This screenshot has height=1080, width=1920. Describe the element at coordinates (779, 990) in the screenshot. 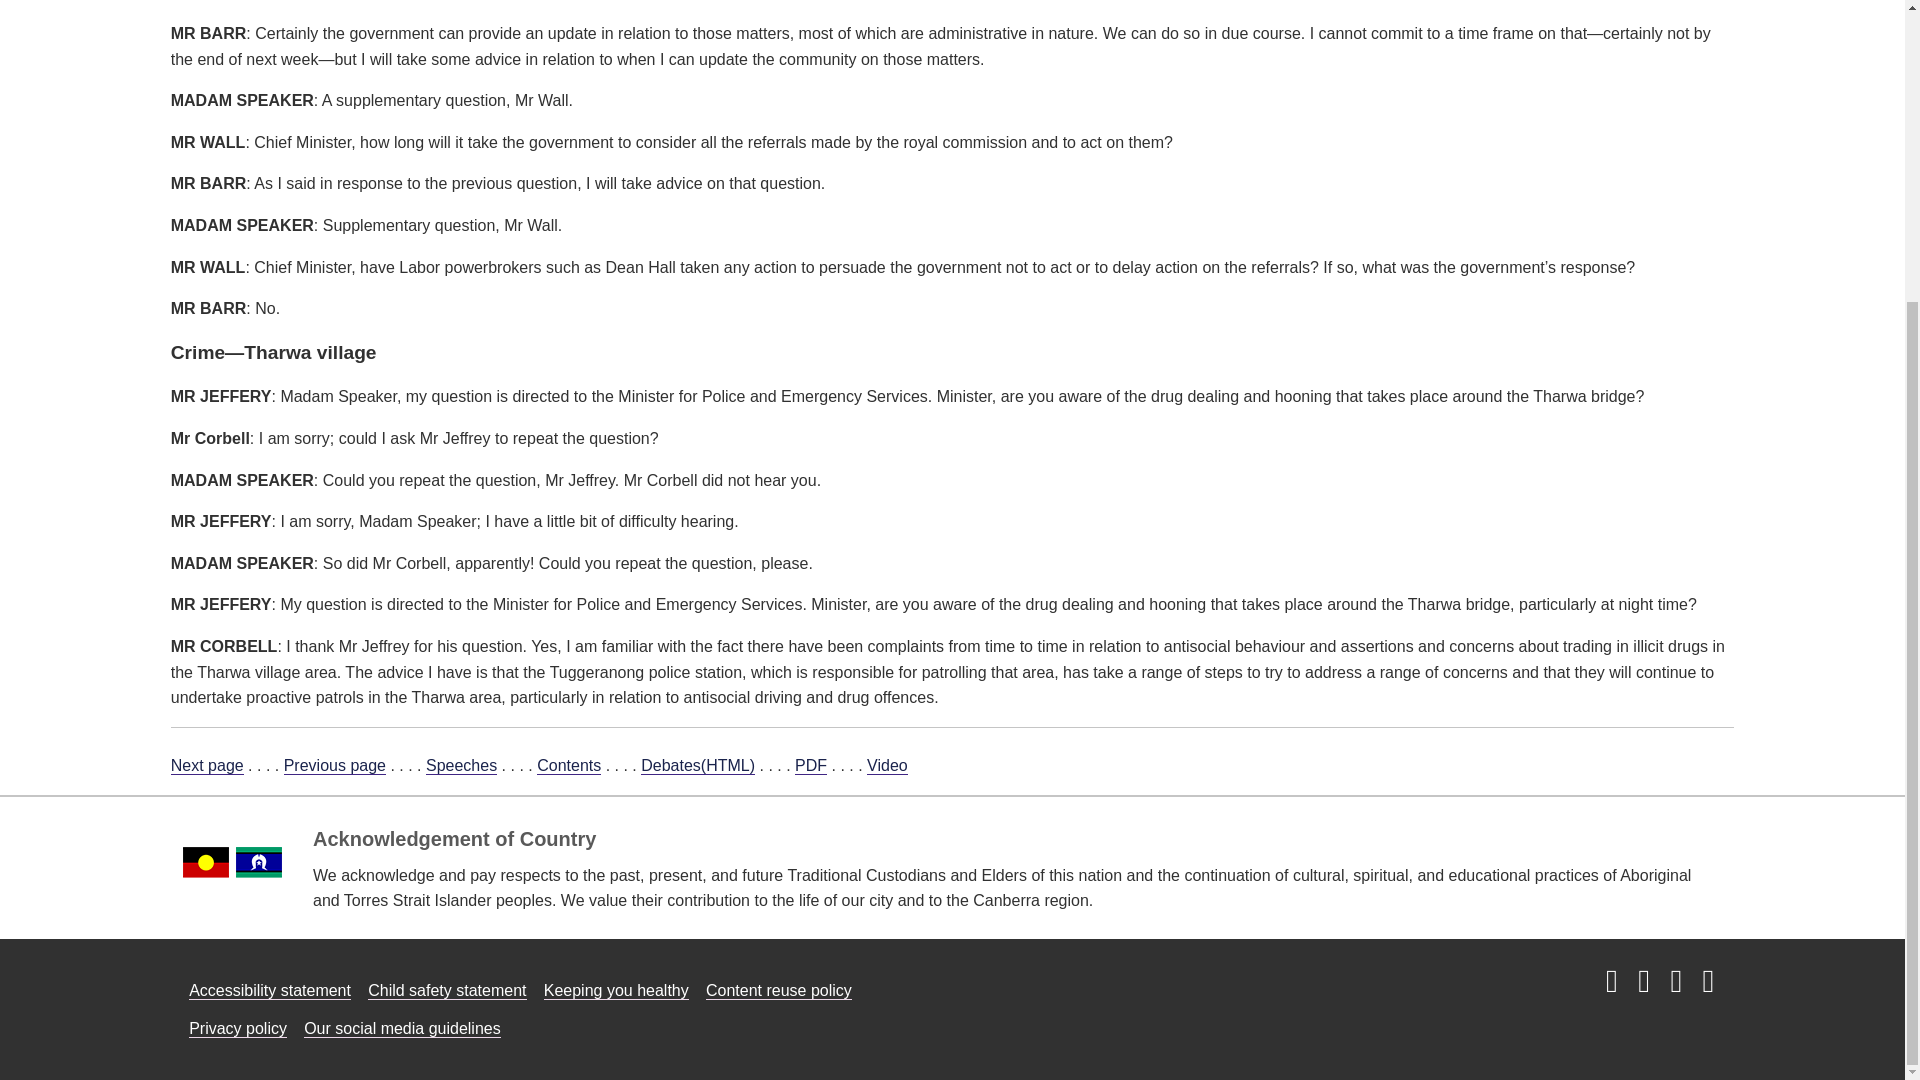

I see `Content reuse policy` at that location.